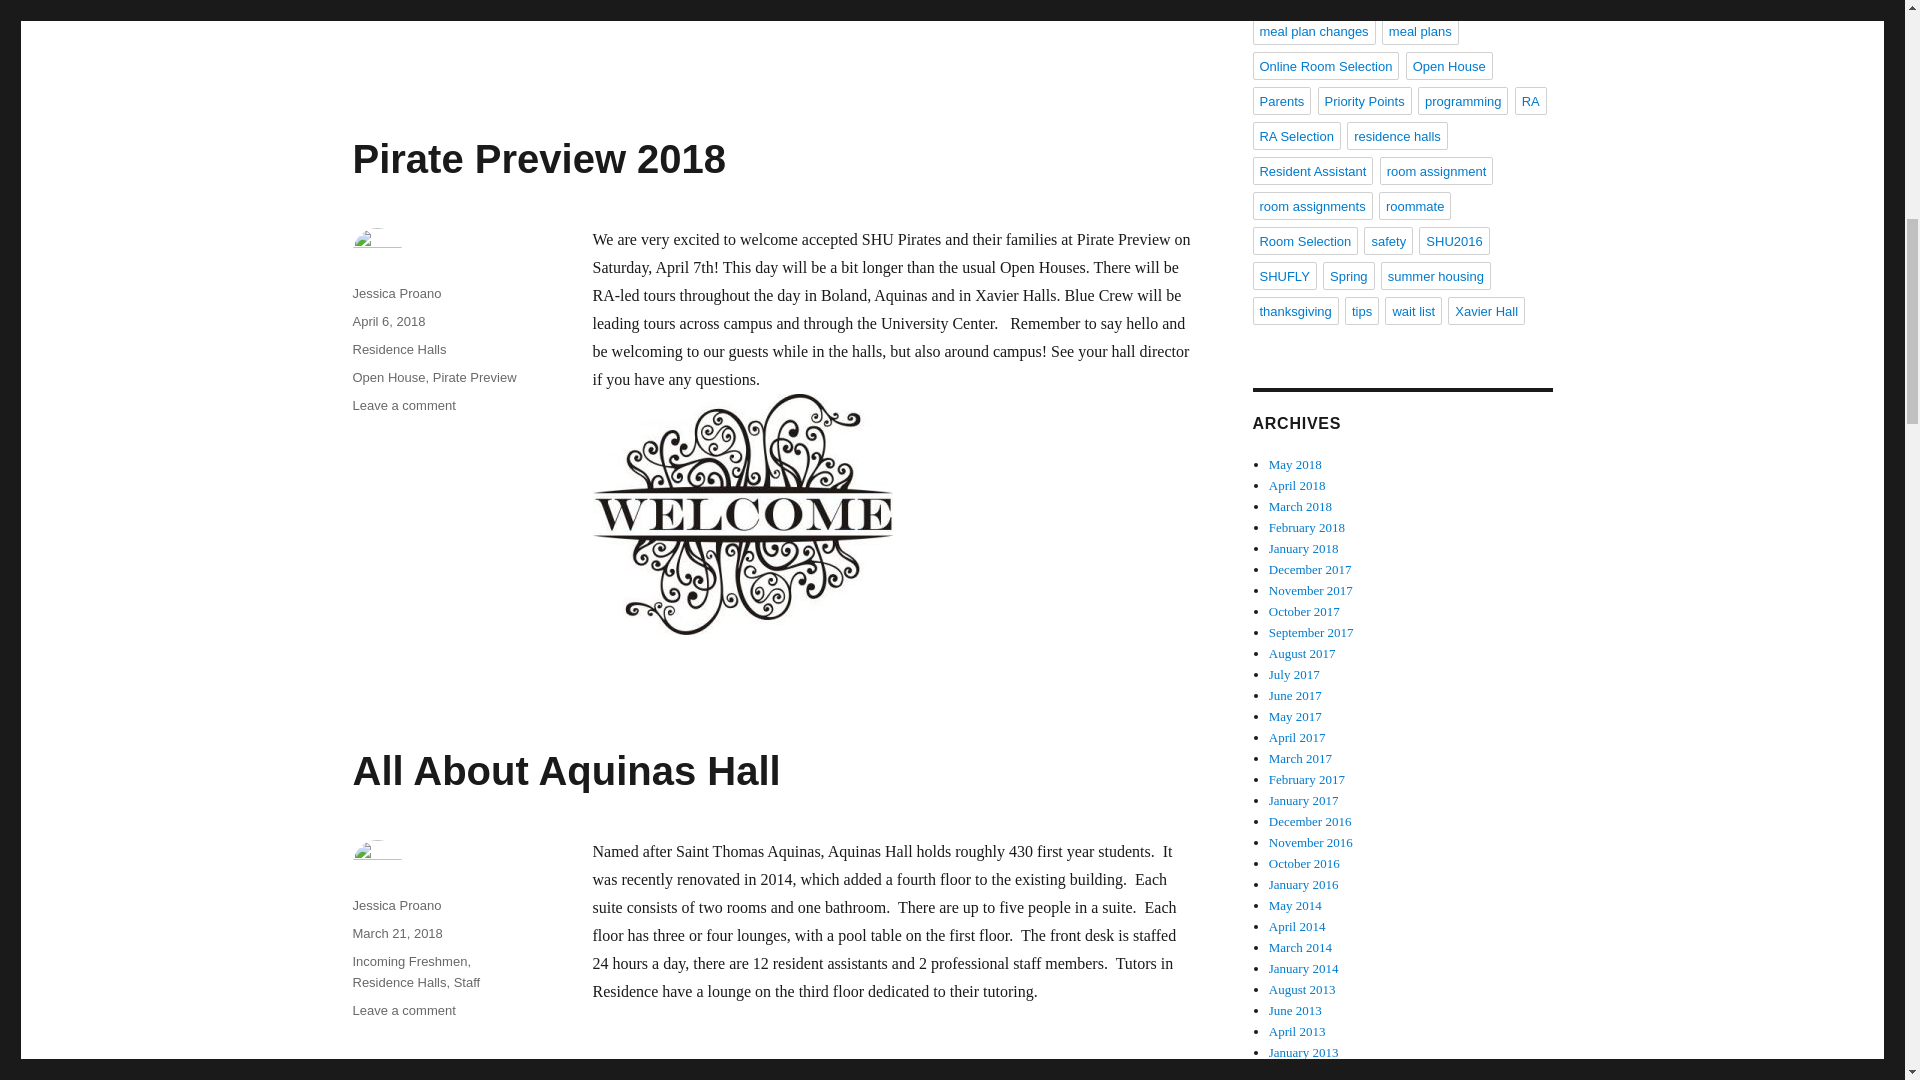 The image size is (1920, 1080). Describe the element at coordinates (538, 159) in the screenshot. I see `March 21, 2018` at that location.